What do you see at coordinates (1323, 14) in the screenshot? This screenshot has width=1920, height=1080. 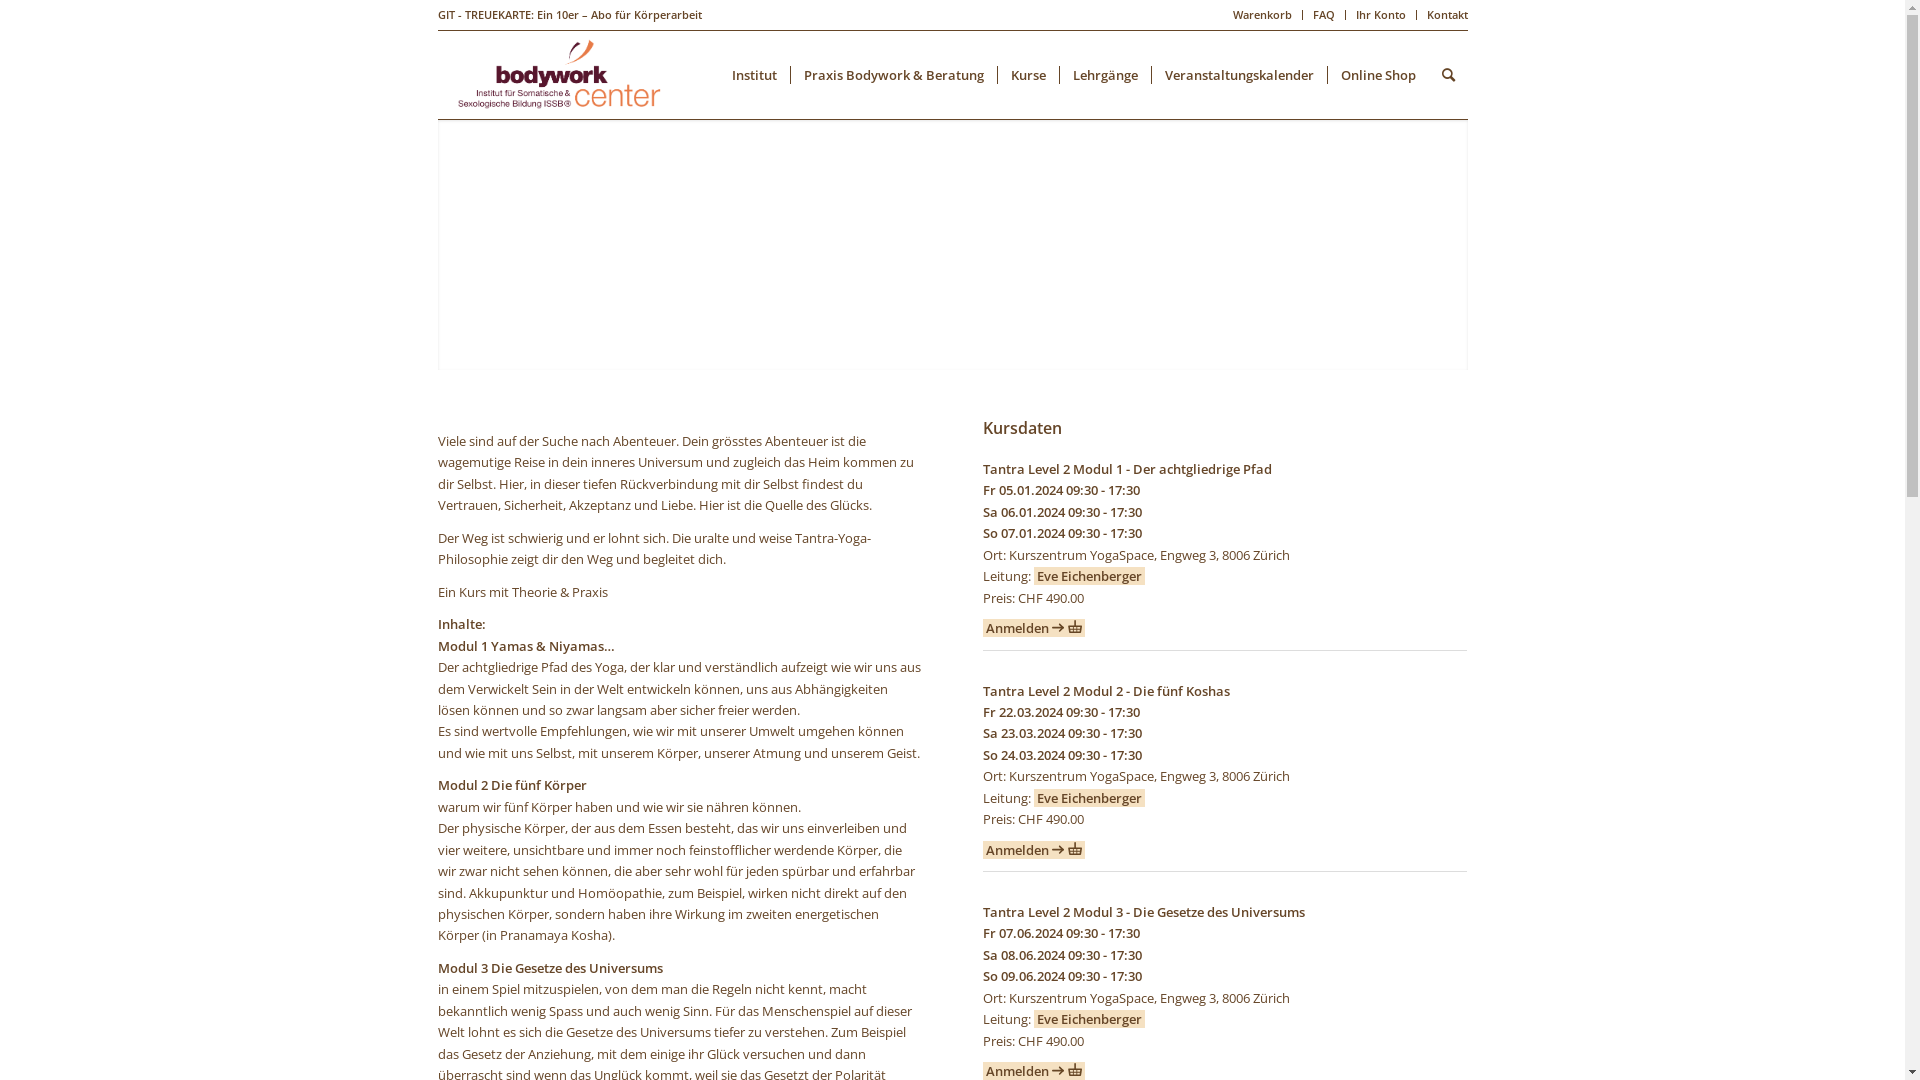 I see `FAQ` at bounding box center [1323, 14].